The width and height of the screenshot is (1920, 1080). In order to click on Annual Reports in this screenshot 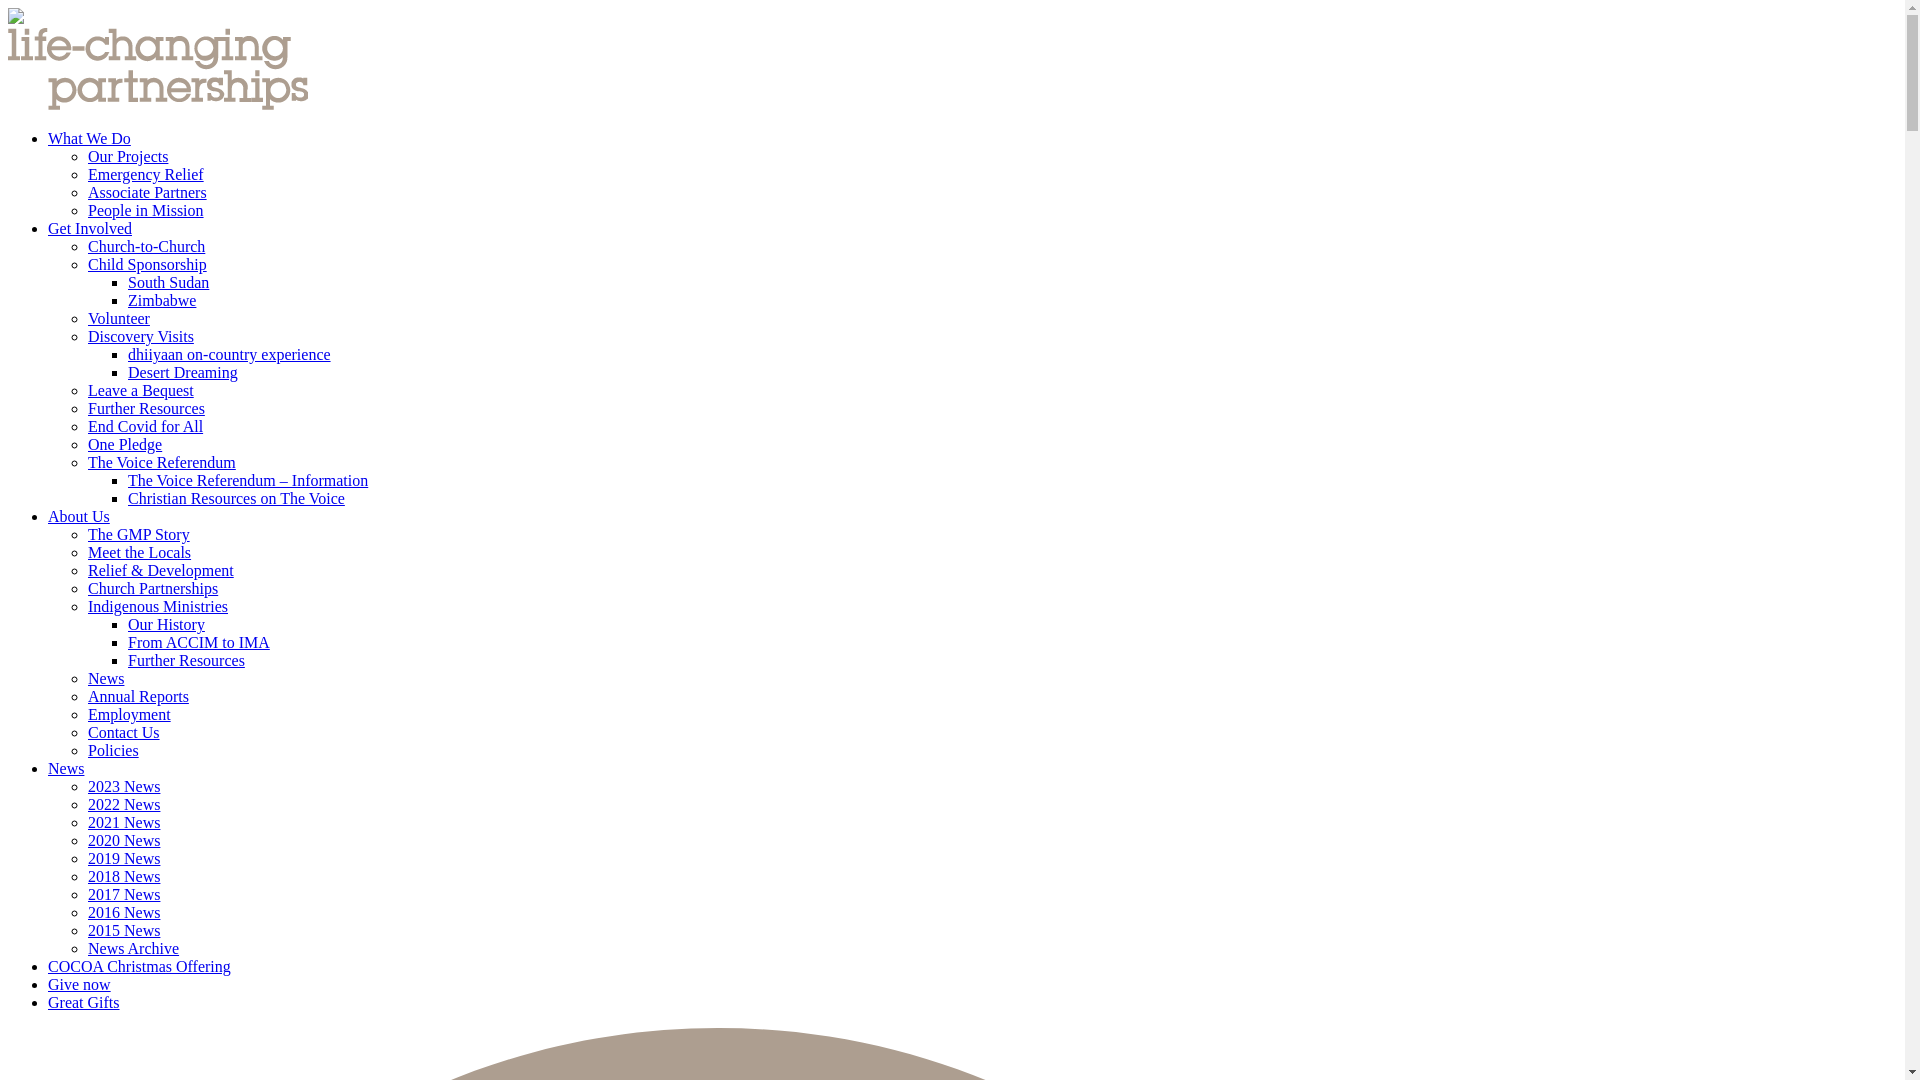, I will do `click(138, 696)`.